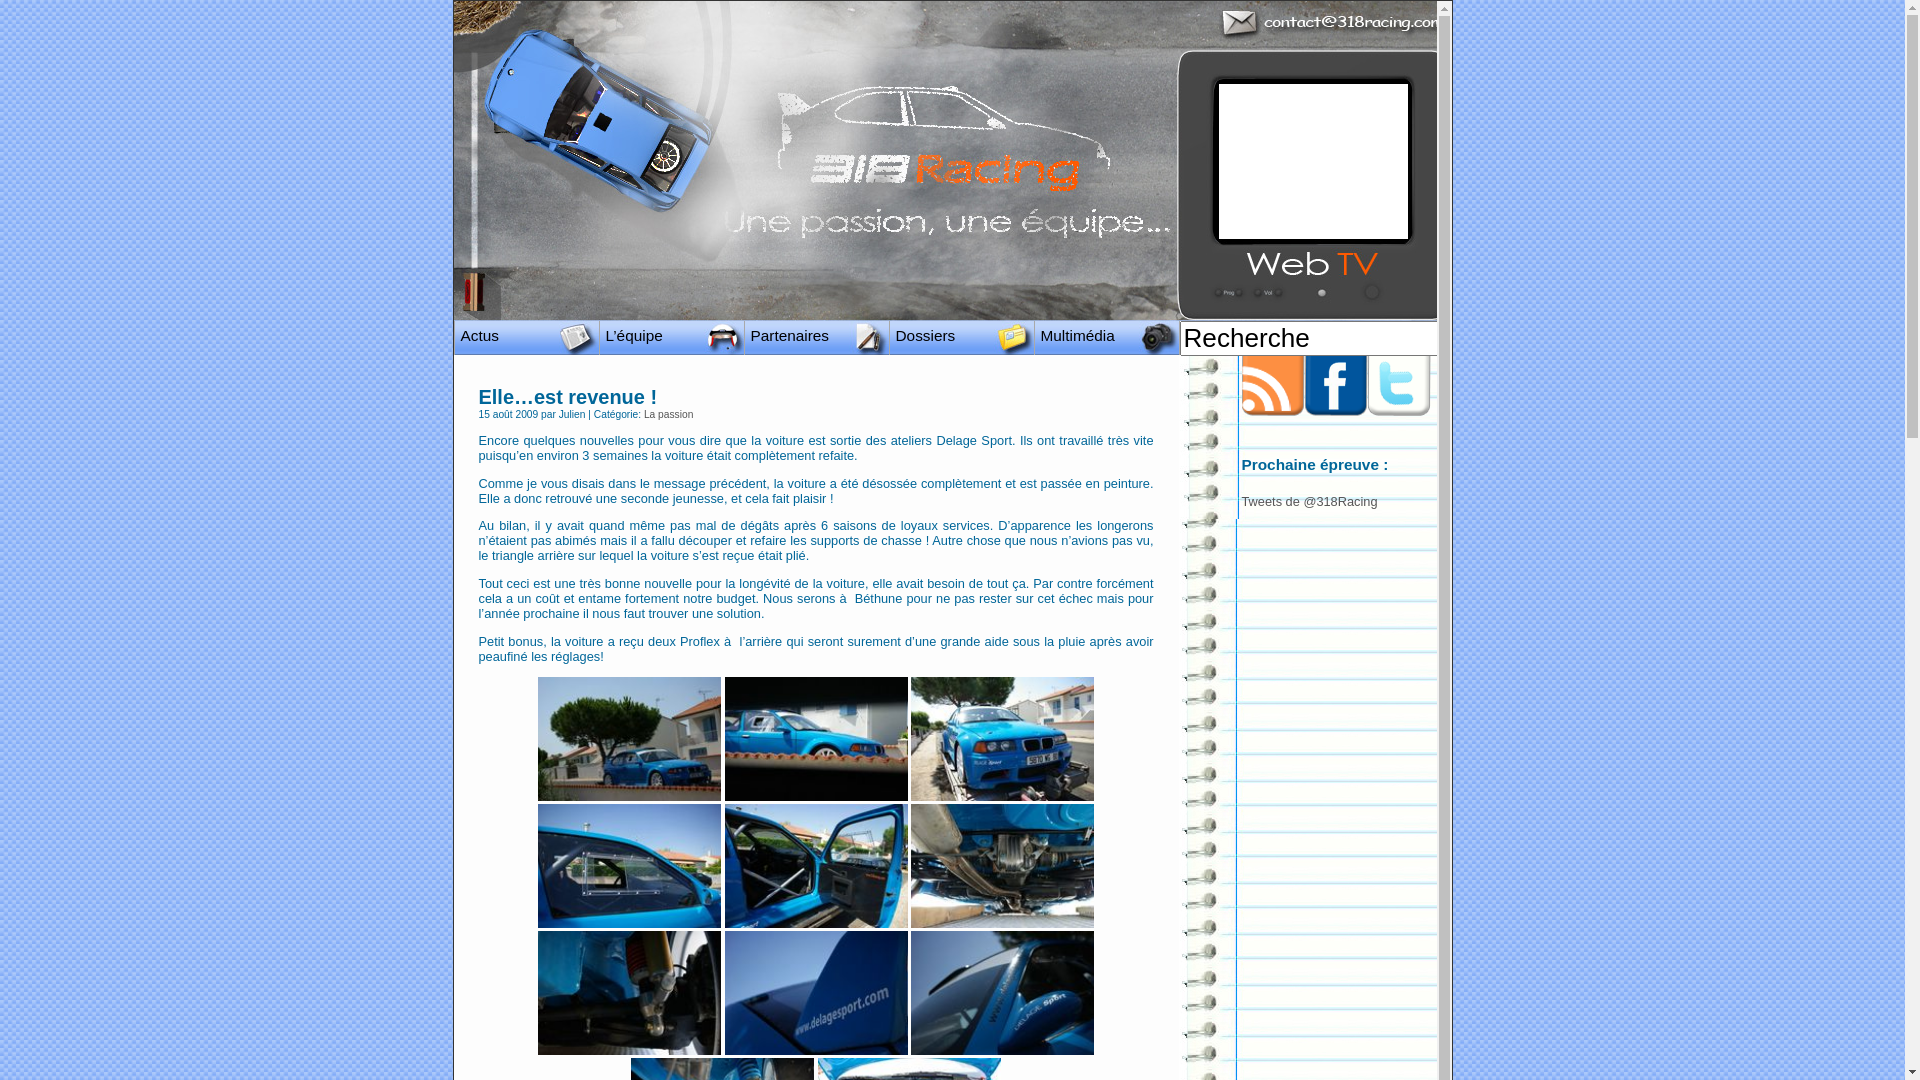  I want to click on IMGP0629, so click(630, 993).